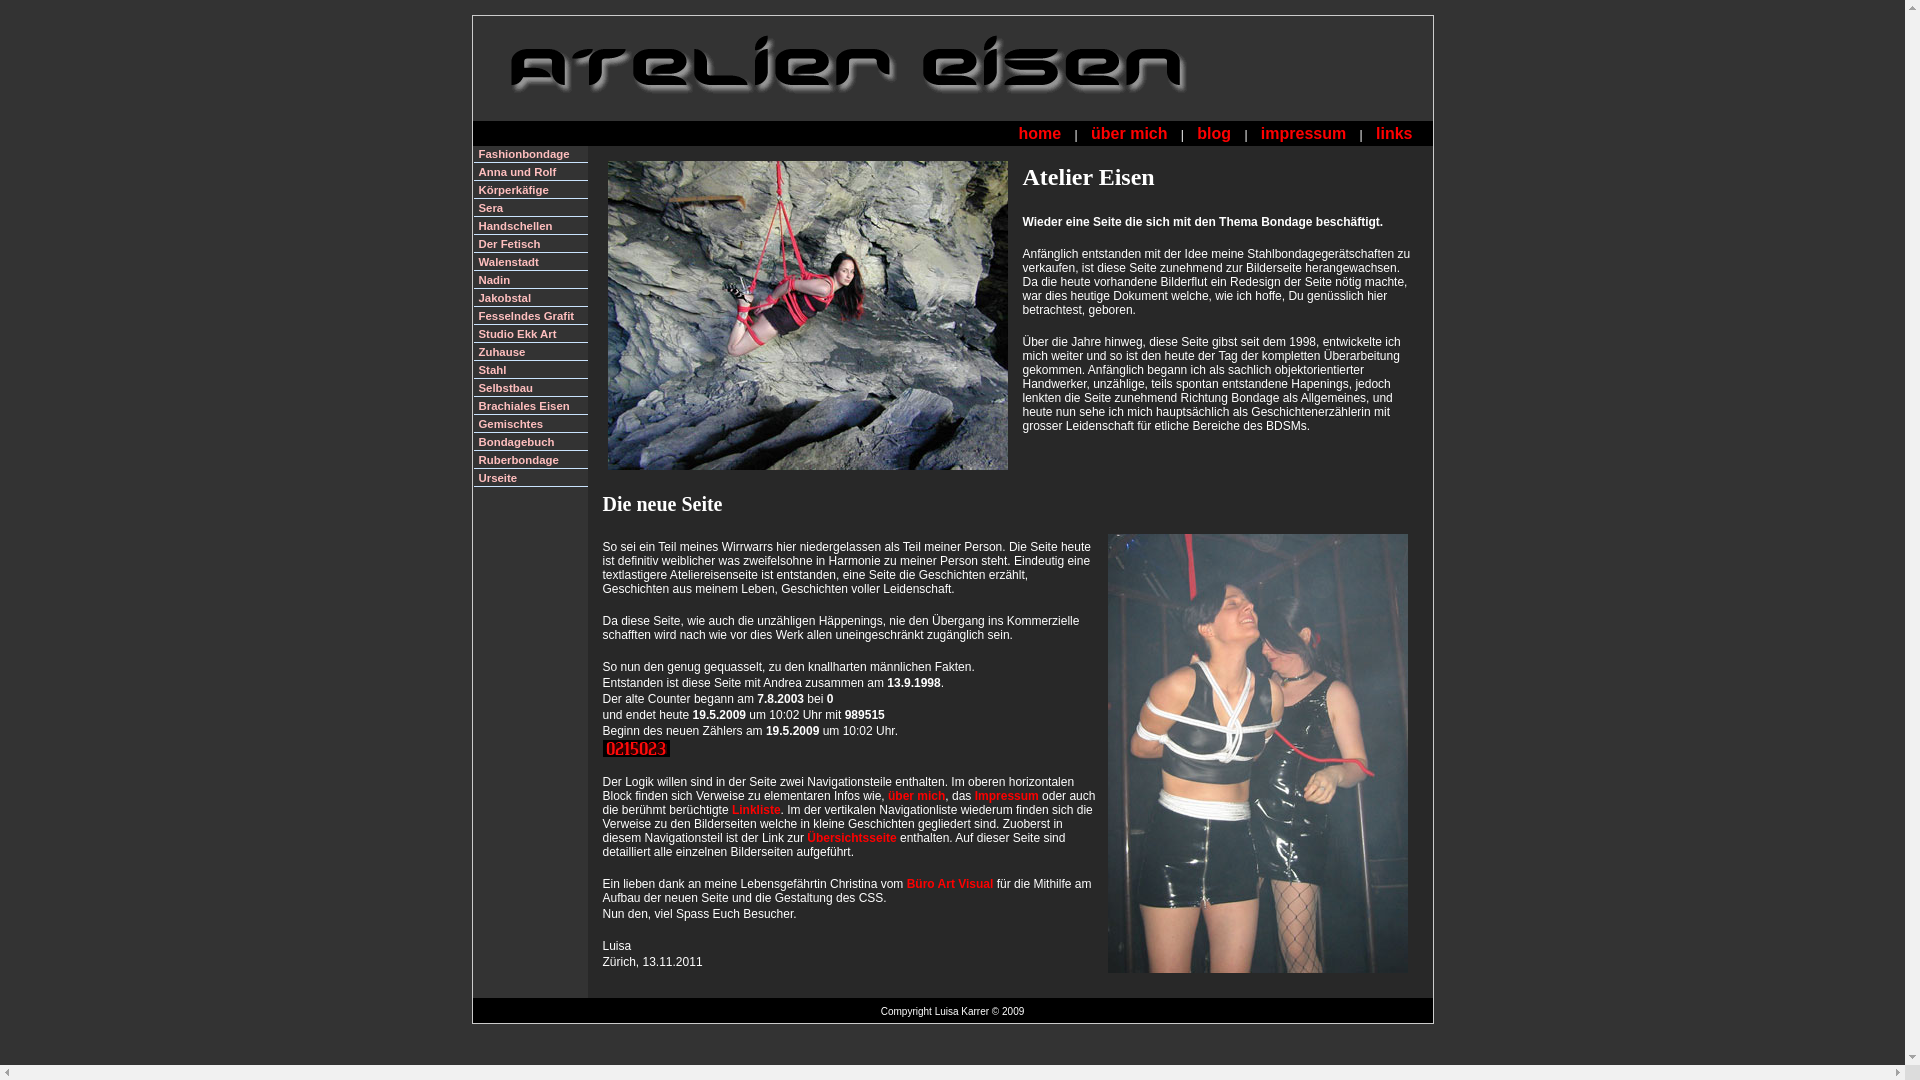 The height and width of the screenshot is (1080, 1920). I want to click on Walenstadt, so click(531, 262).